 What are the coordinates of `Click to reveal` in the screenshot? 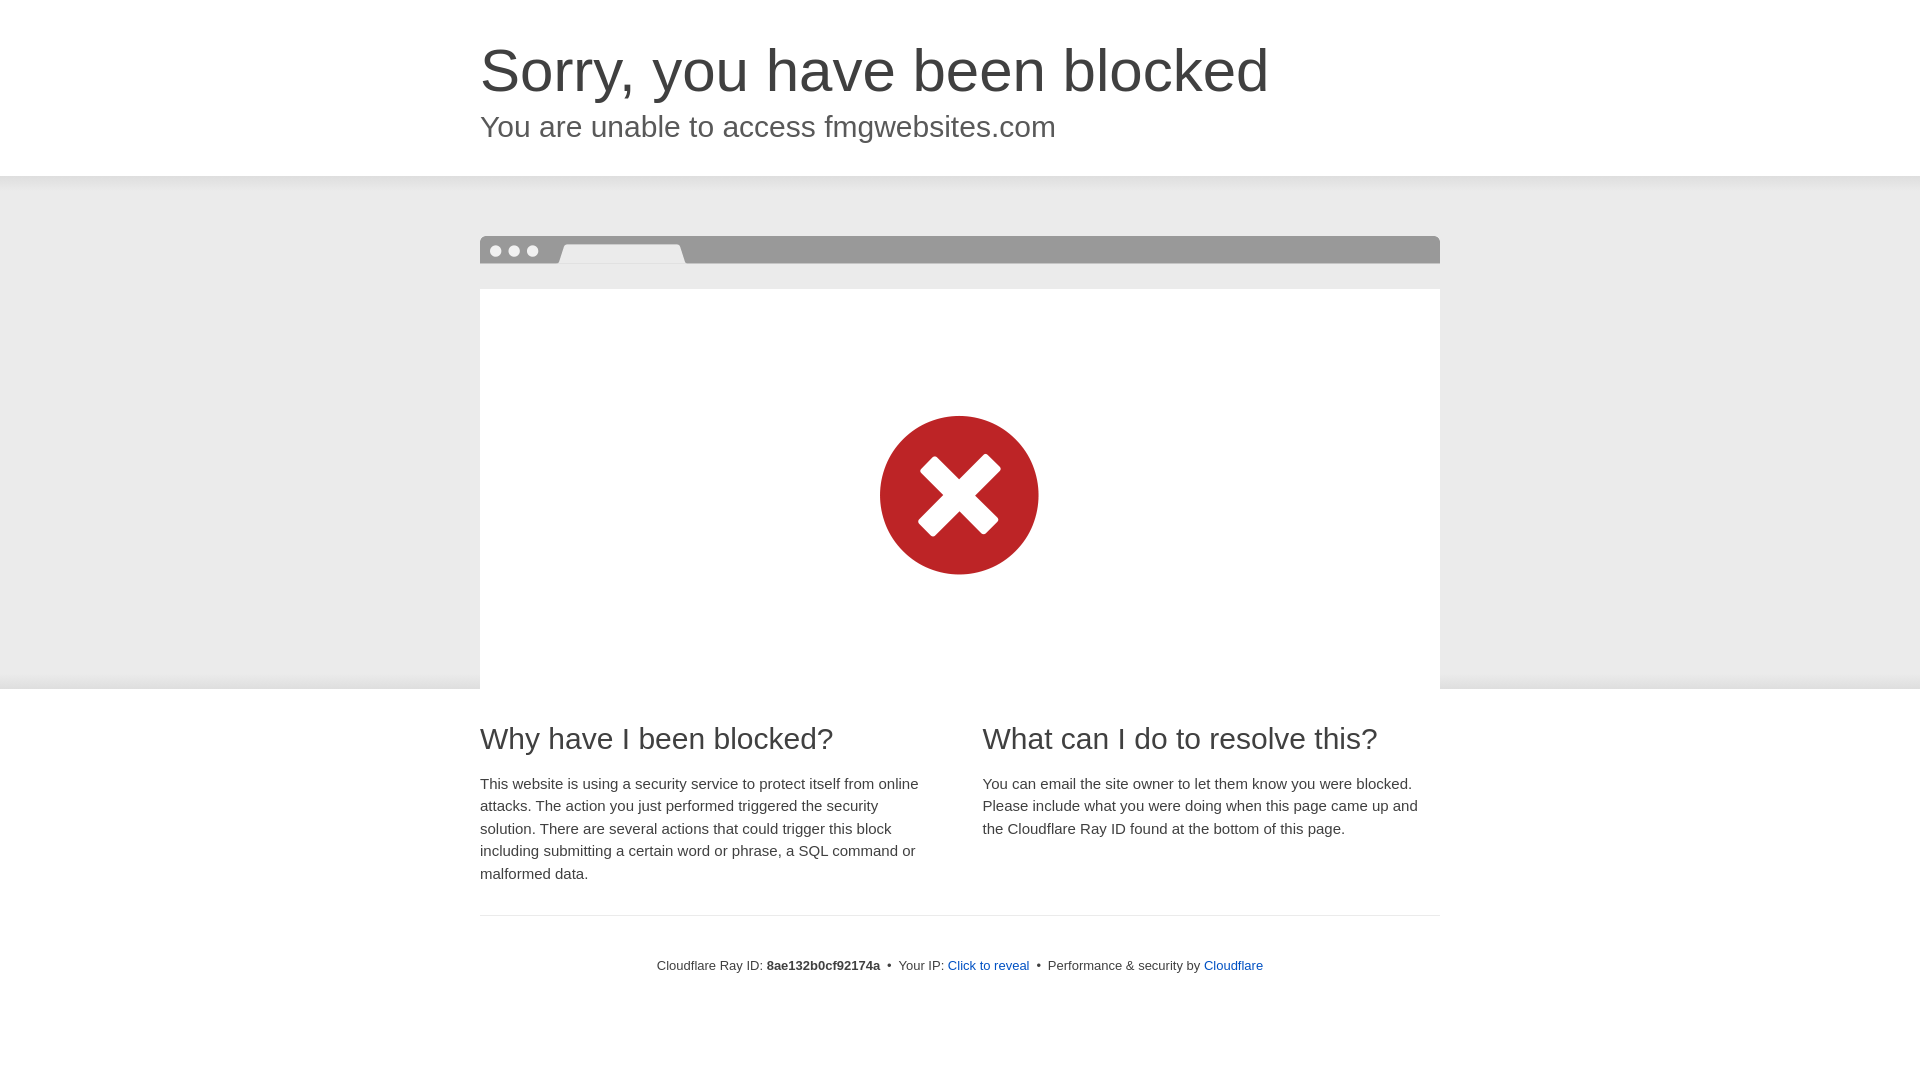 It's located at (988, 966).